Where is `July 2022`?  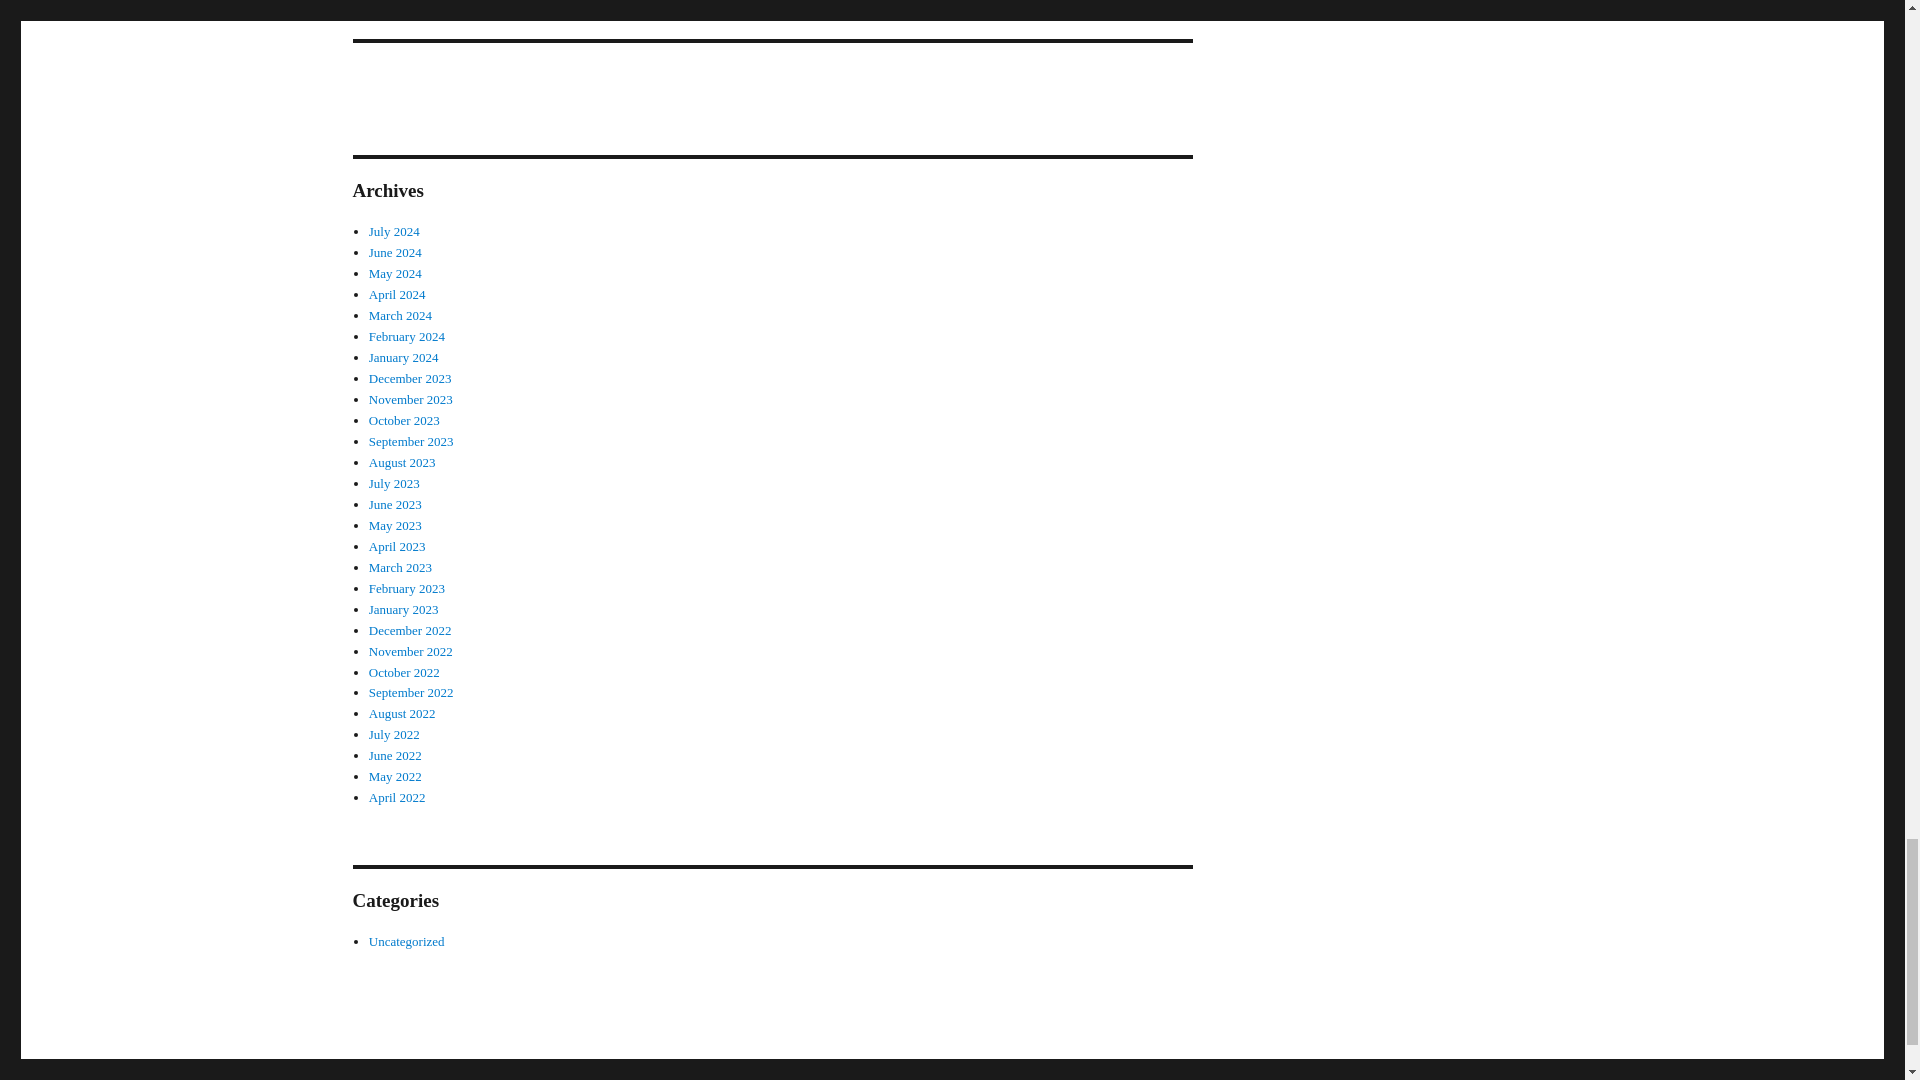
July 2022 is located at coordinates (394, 734).